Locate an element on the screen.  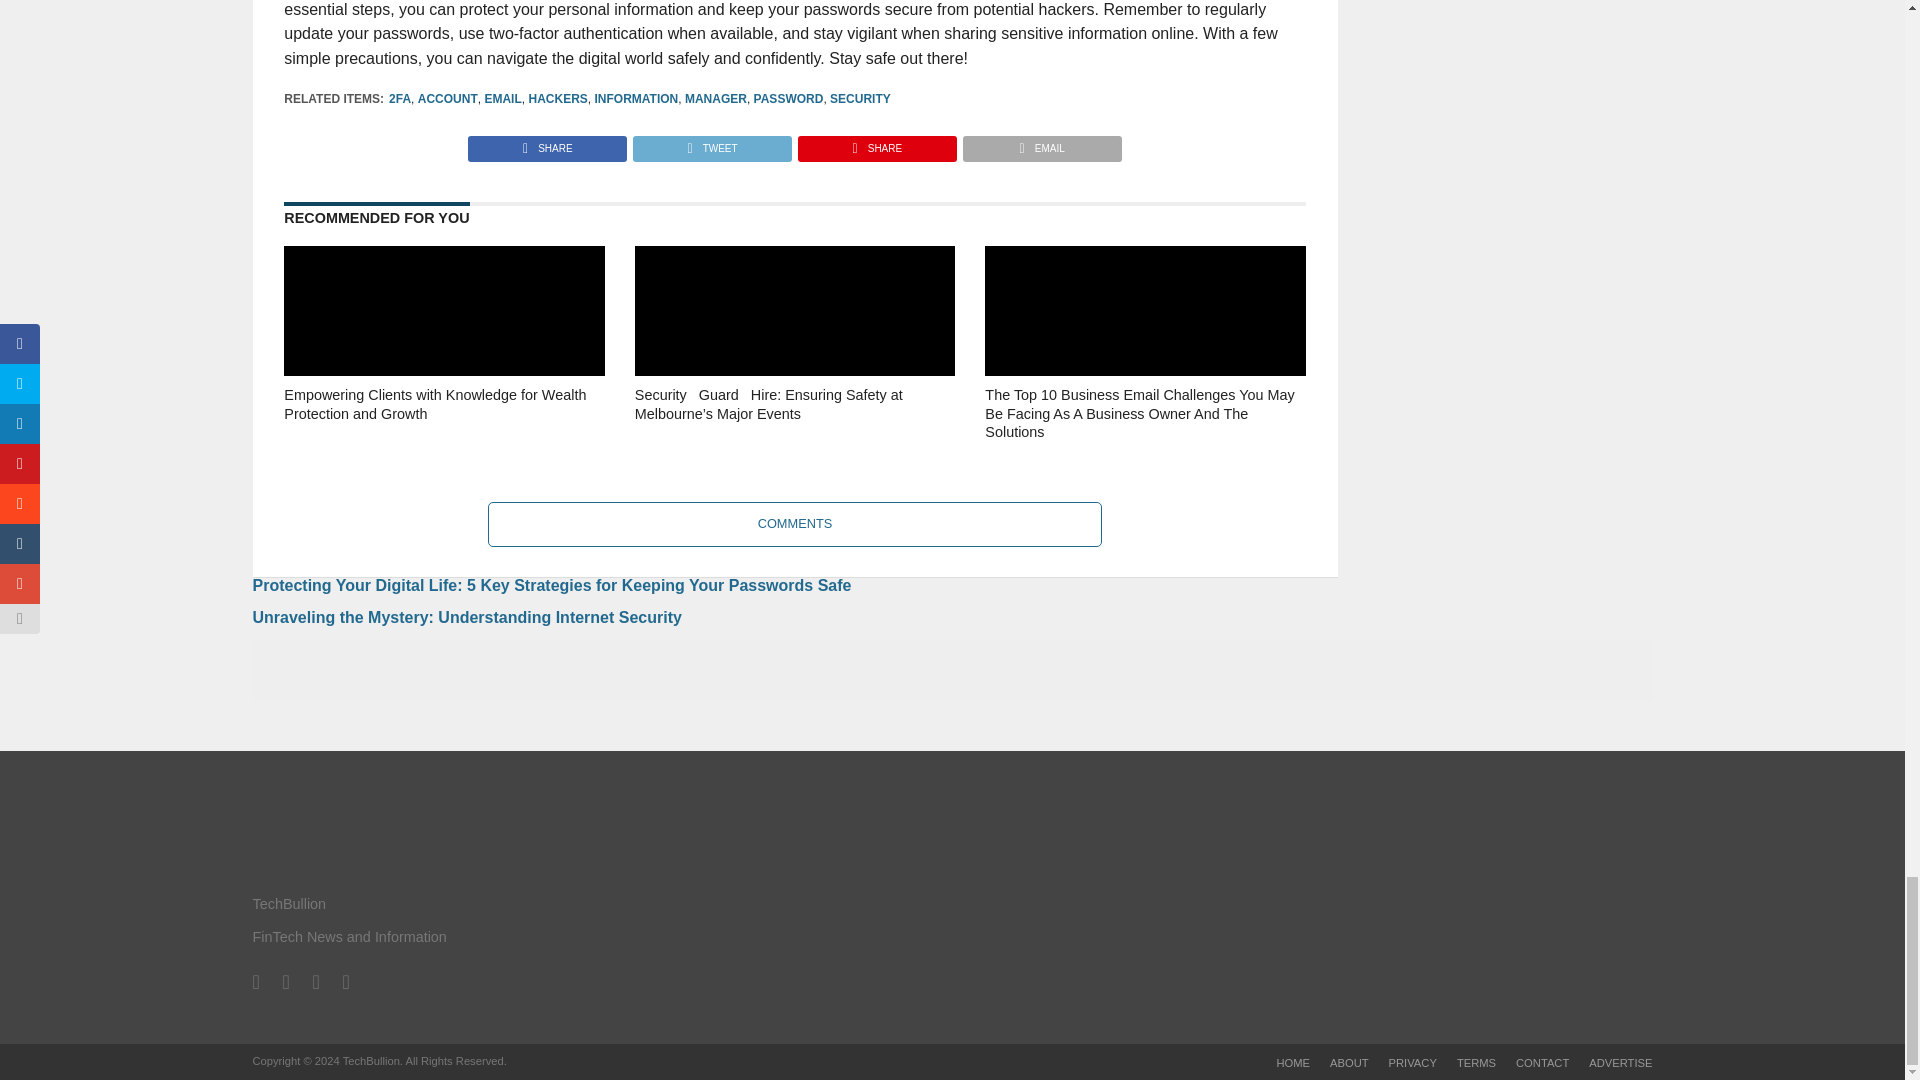
Pin This Post is located at coordinates (876, 144).